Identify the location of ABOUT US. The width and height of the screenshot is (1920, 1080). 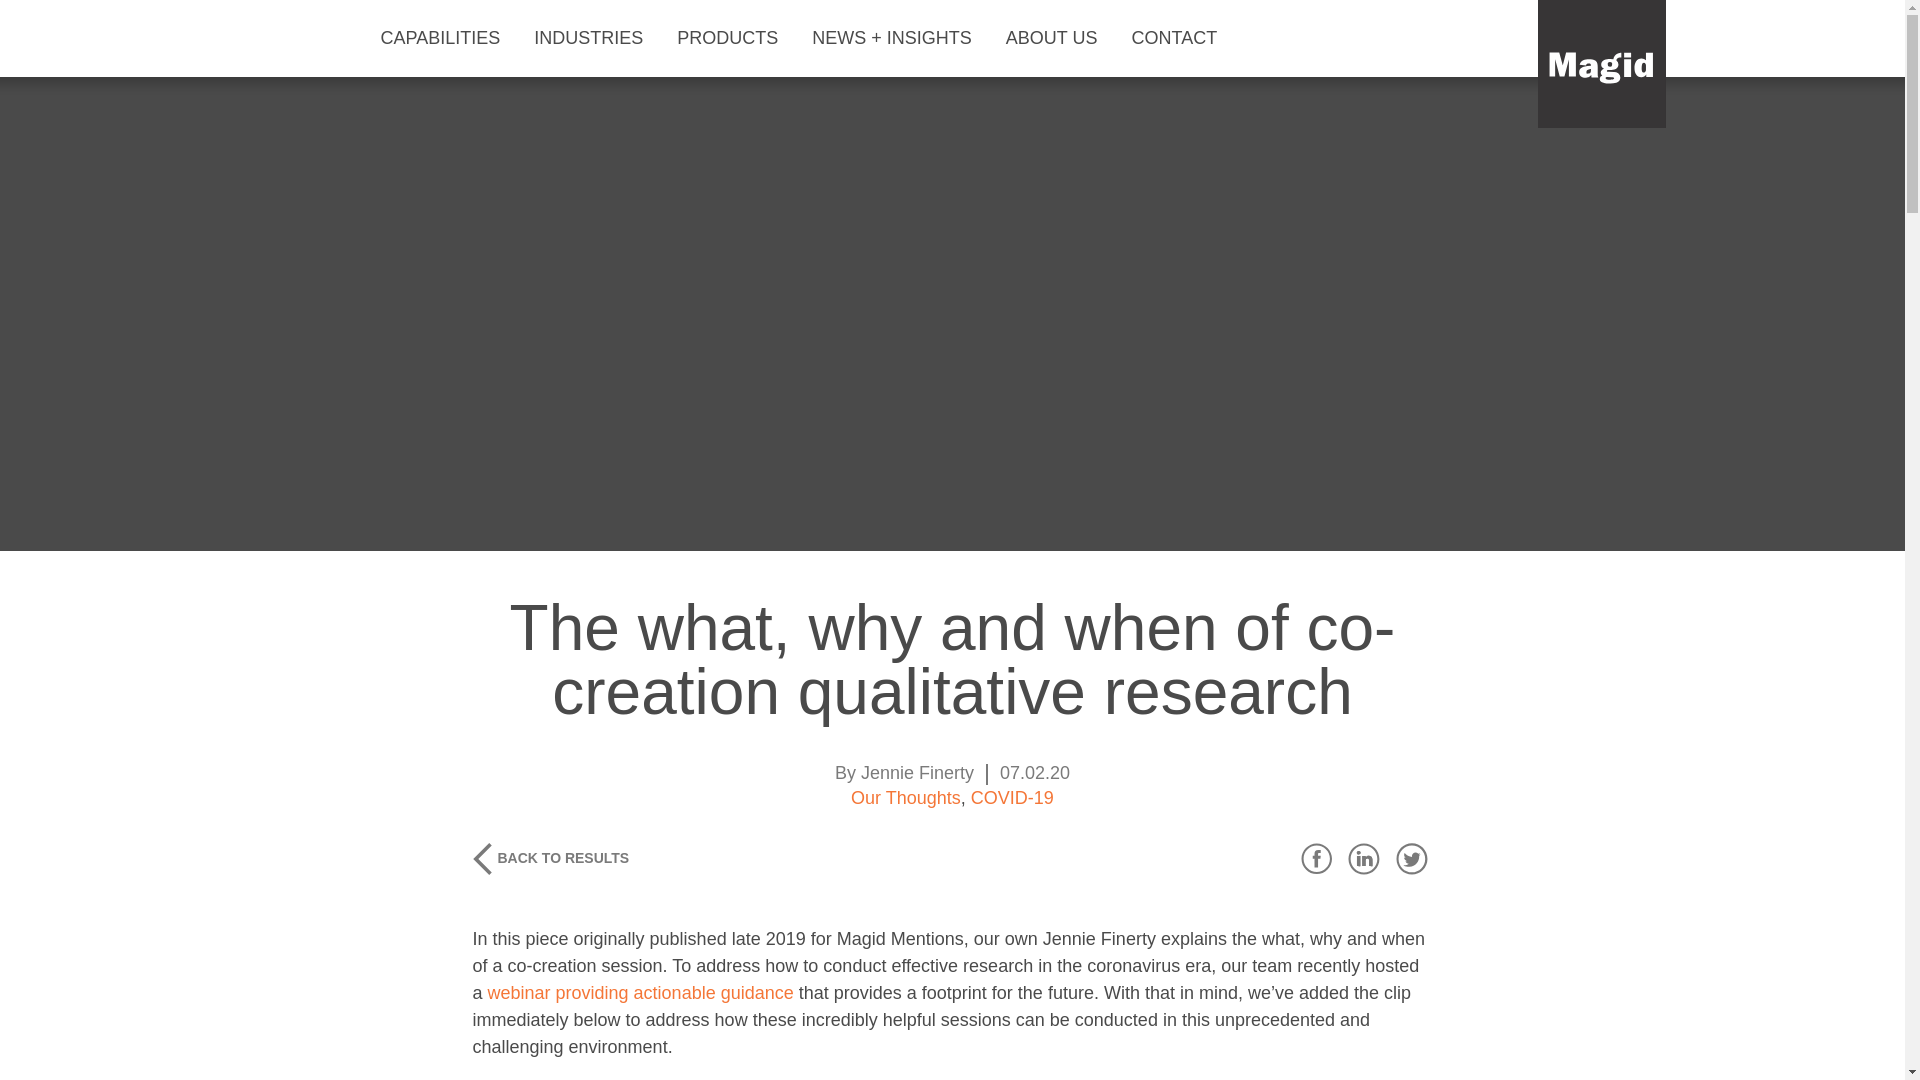
(1058, 38).